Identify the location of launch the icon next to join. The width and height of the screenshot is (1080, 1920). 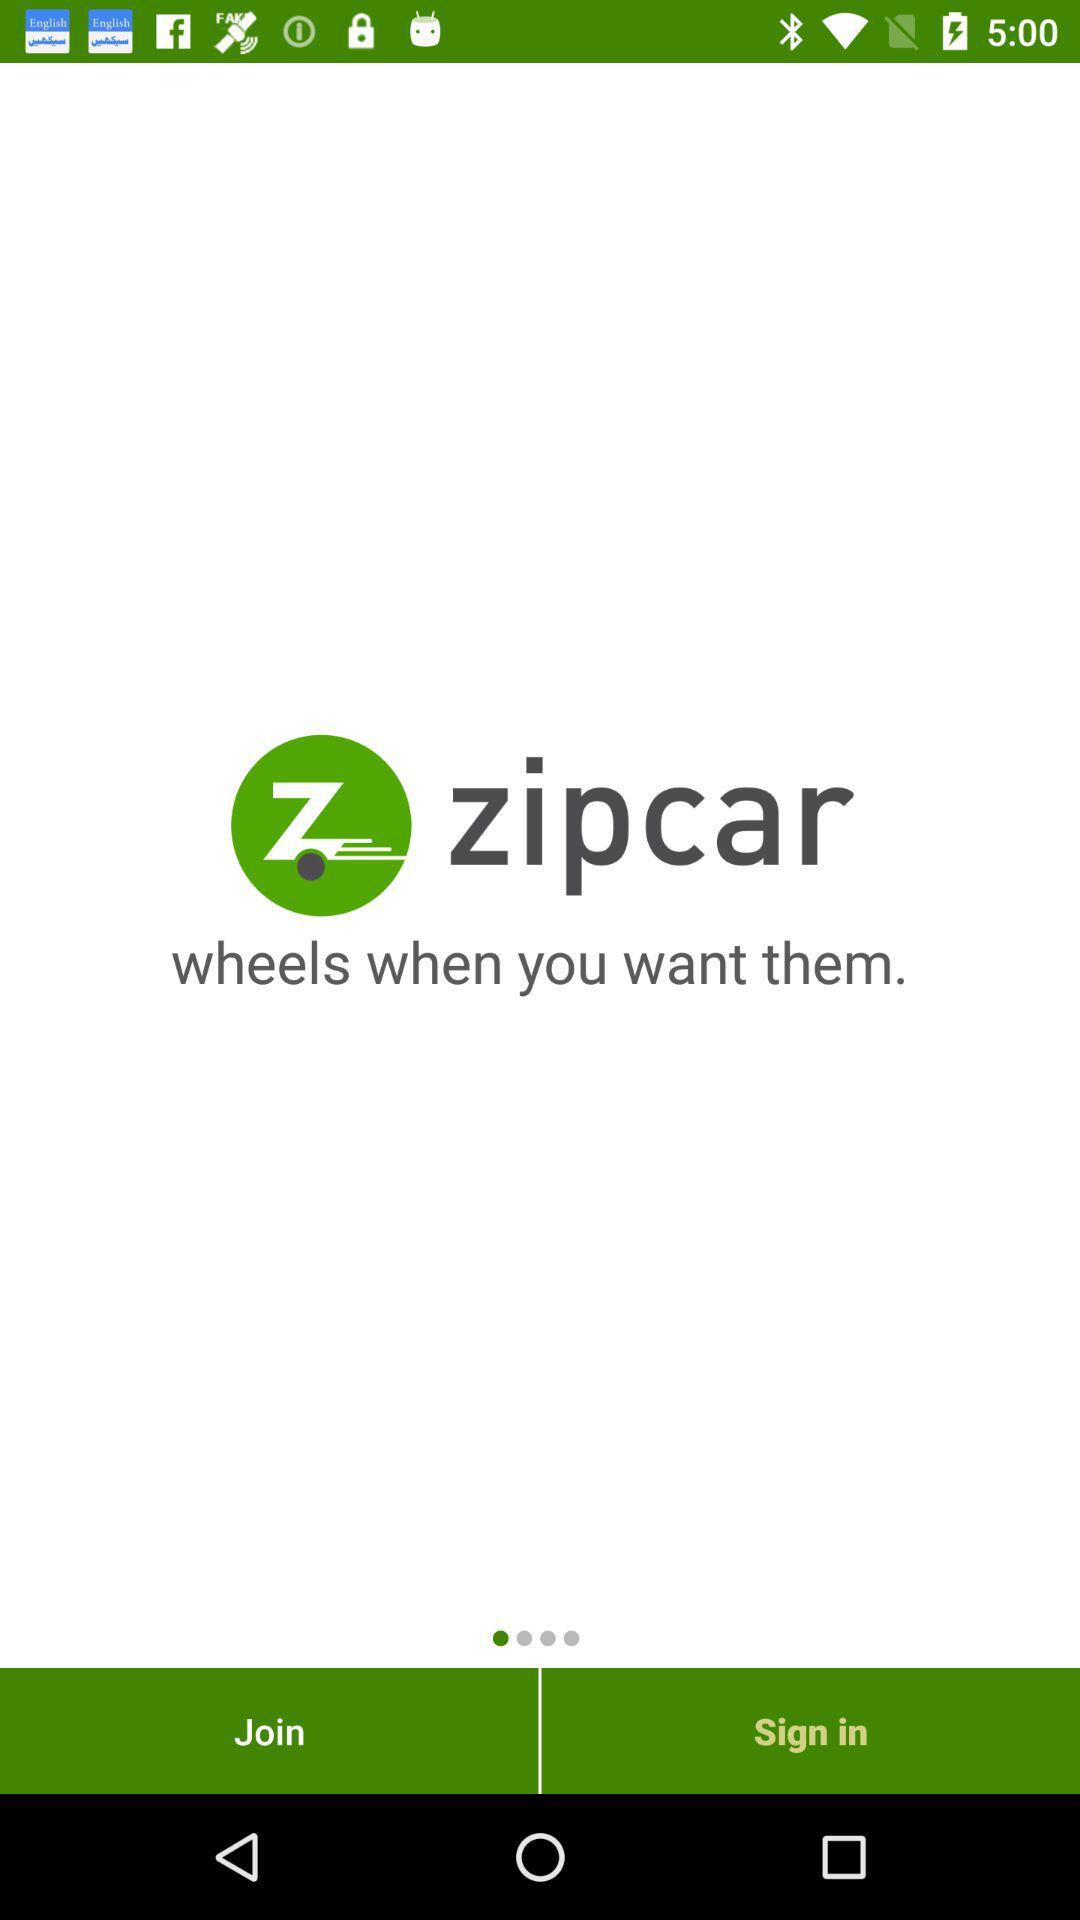
(810, 1730).